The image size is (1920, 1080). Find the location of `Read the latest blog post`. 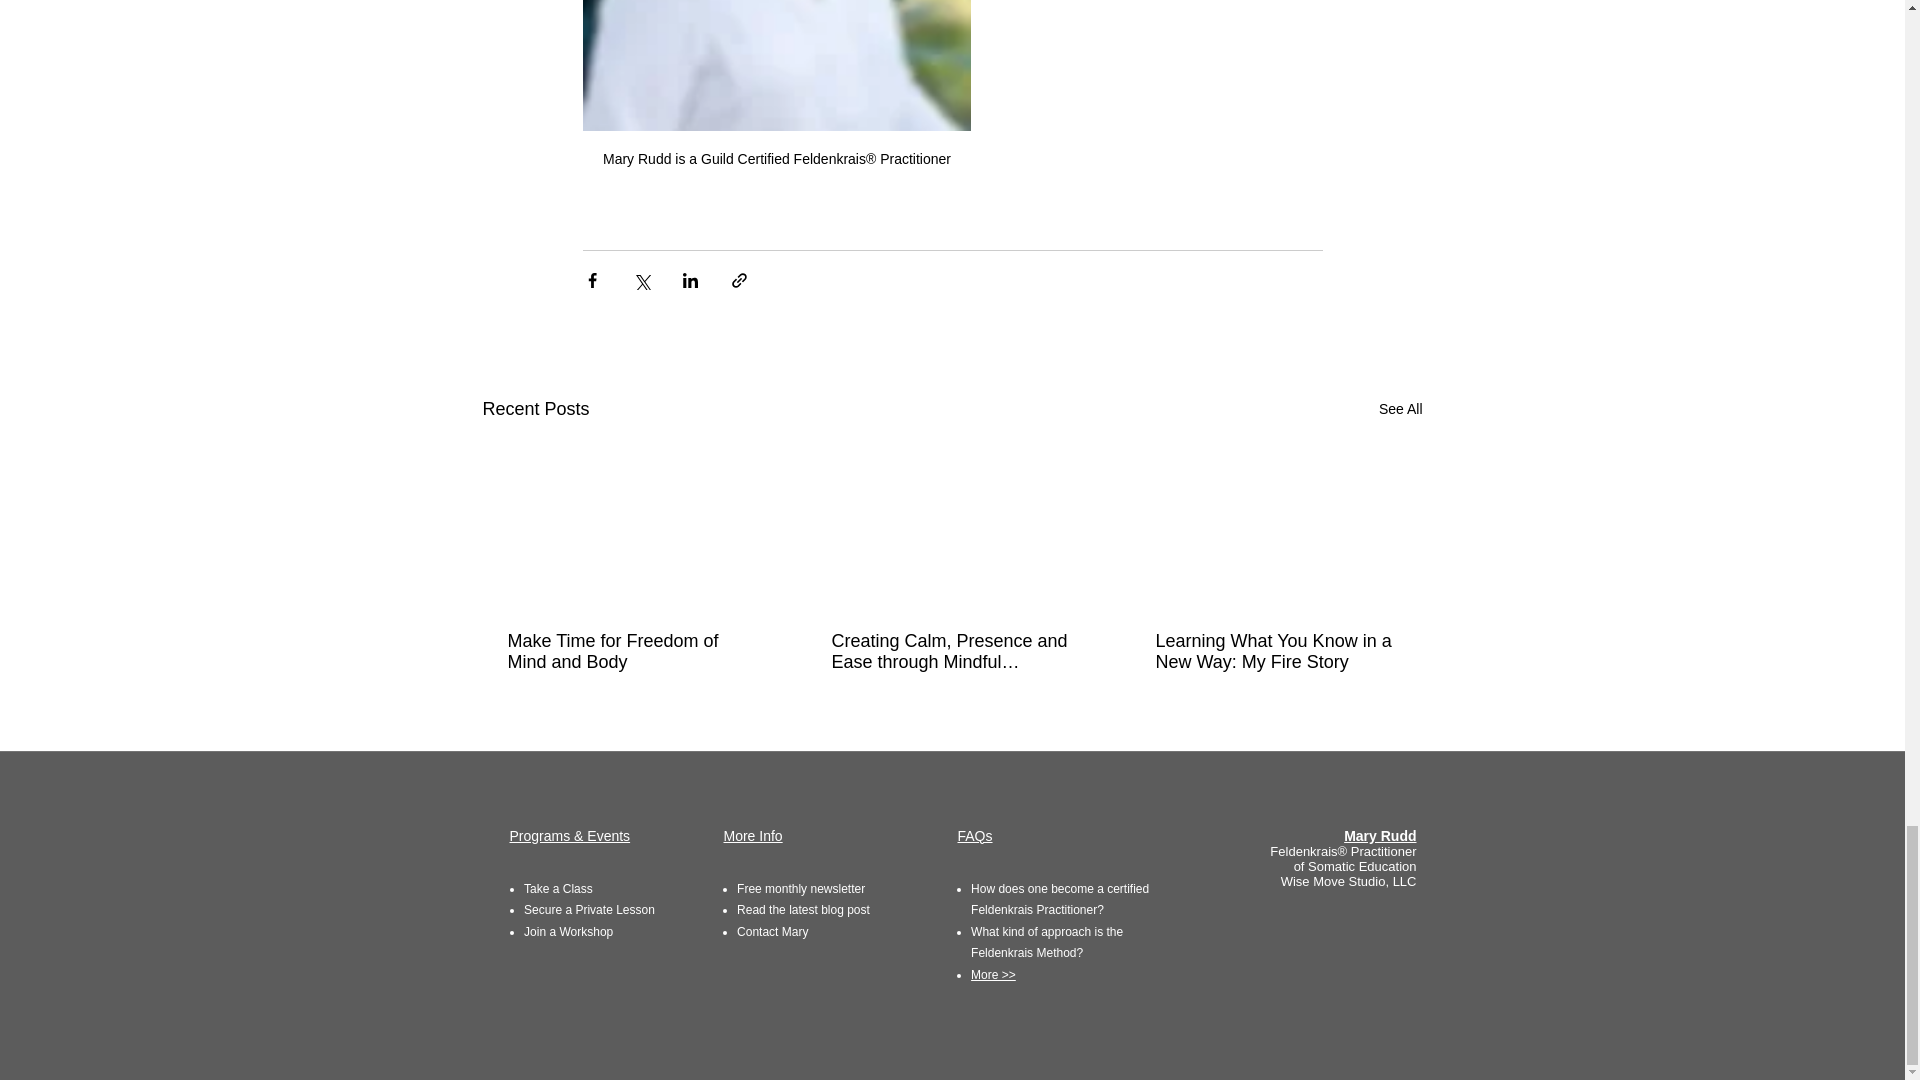

Read the latest blog post is located at coordinates (803, 909).